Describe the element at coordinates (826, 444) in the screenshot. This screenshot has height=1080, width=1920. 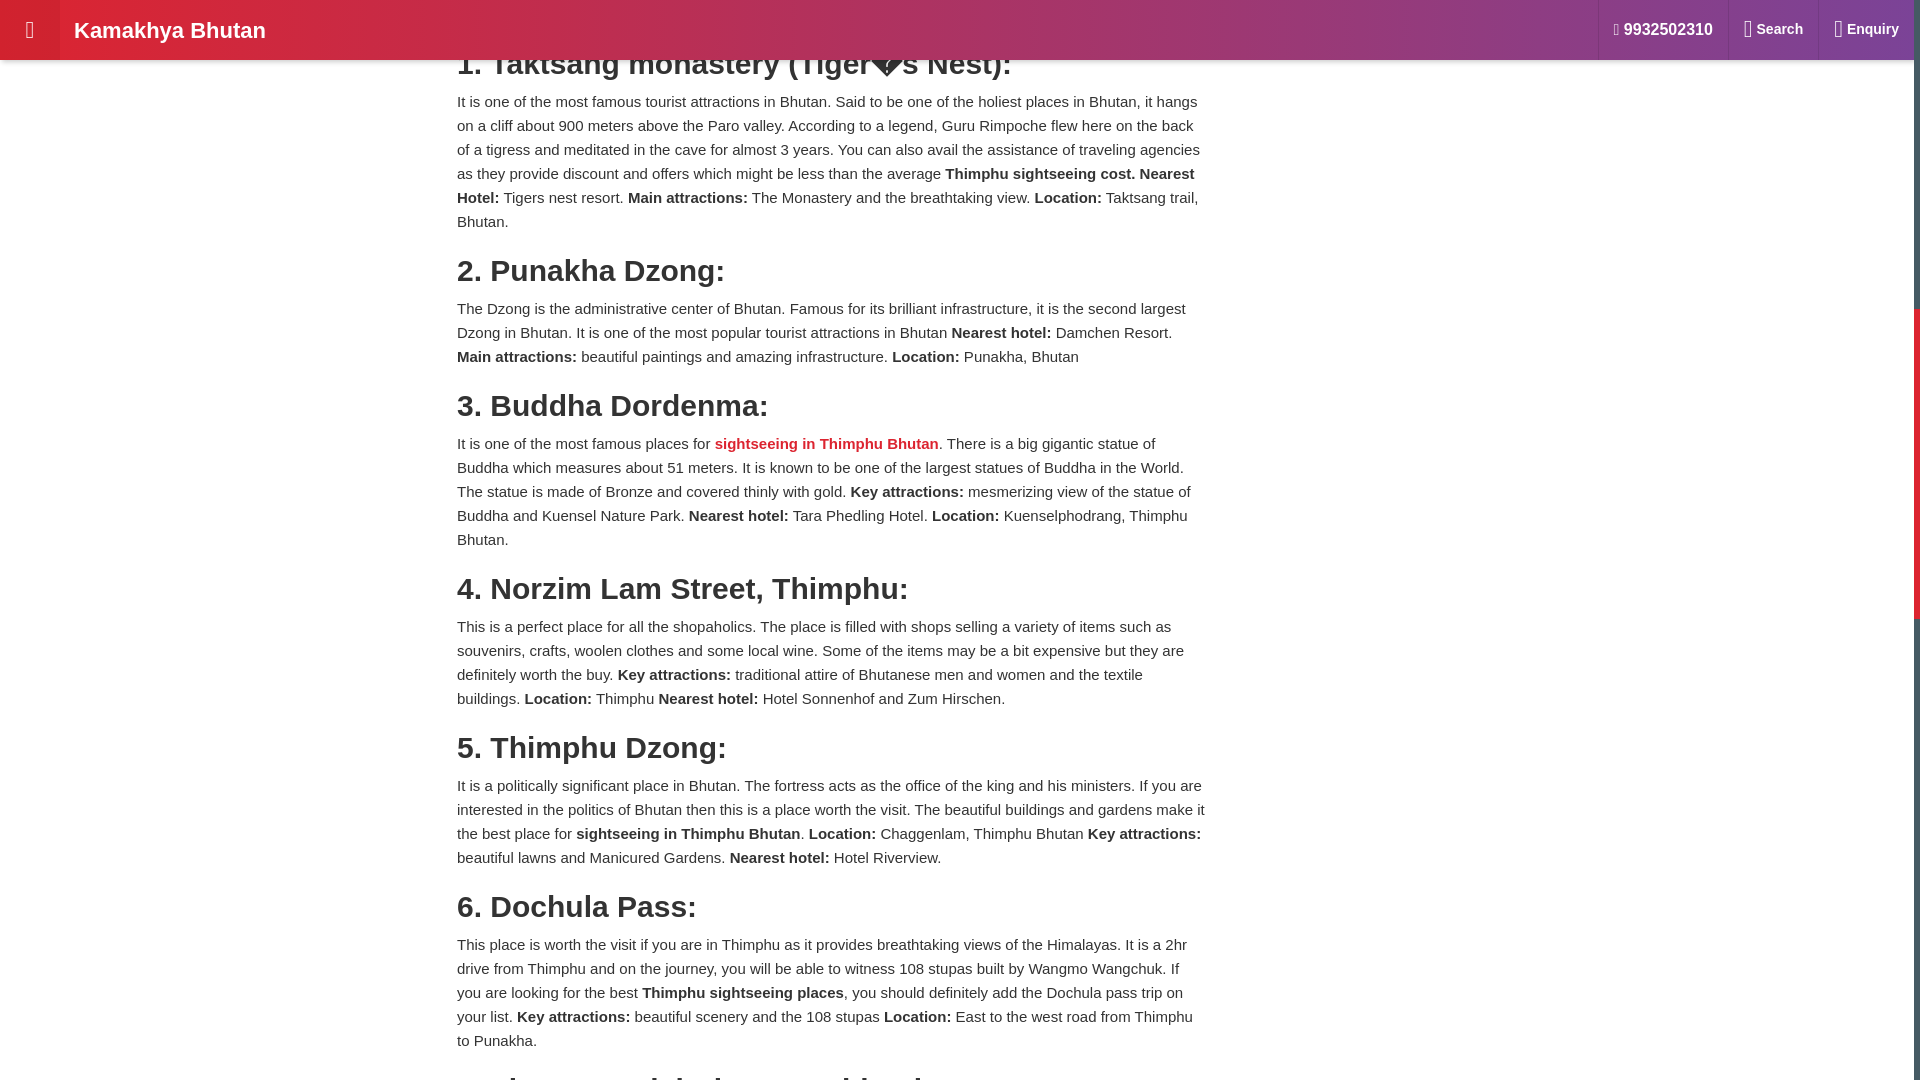
I see `sightseeing in Thimphu Bhutan` at that location.